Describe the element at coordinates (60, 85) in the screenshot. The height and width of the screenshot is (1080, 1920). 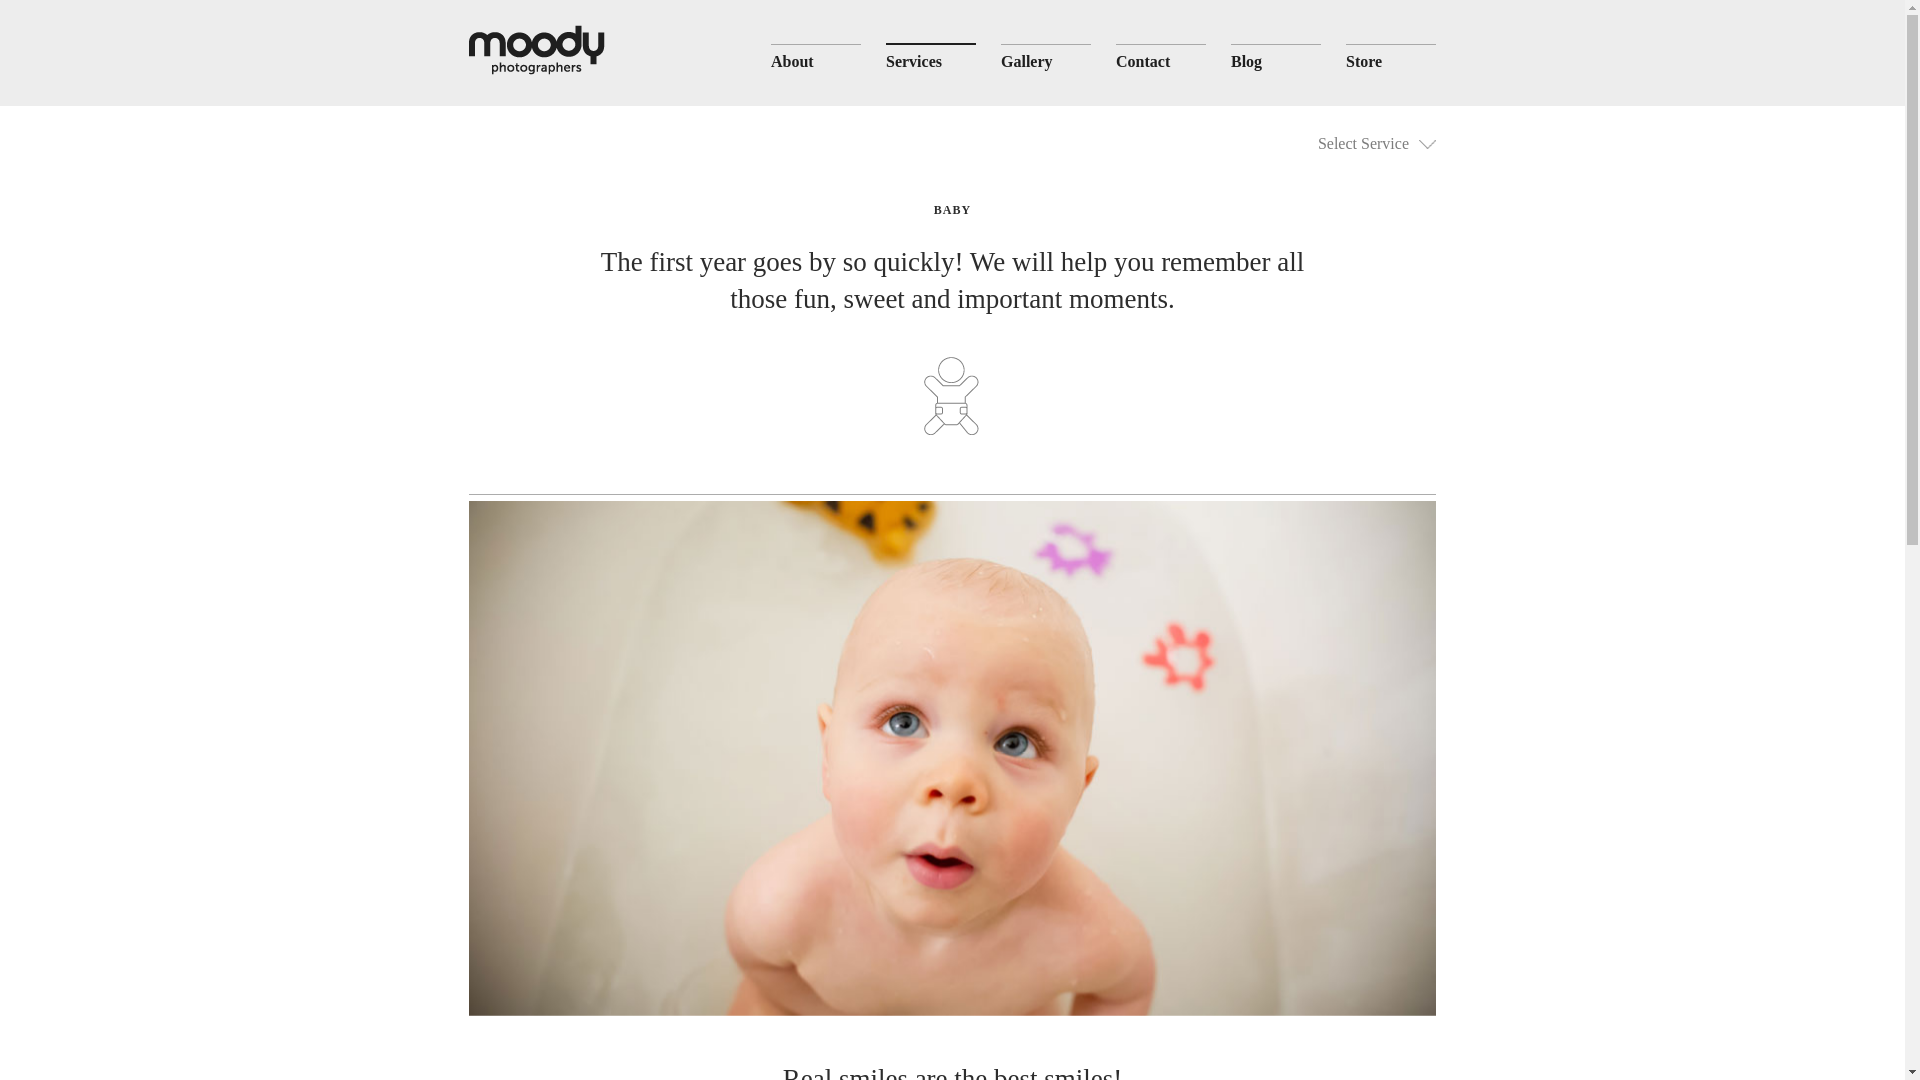
I see `Services` at that location.